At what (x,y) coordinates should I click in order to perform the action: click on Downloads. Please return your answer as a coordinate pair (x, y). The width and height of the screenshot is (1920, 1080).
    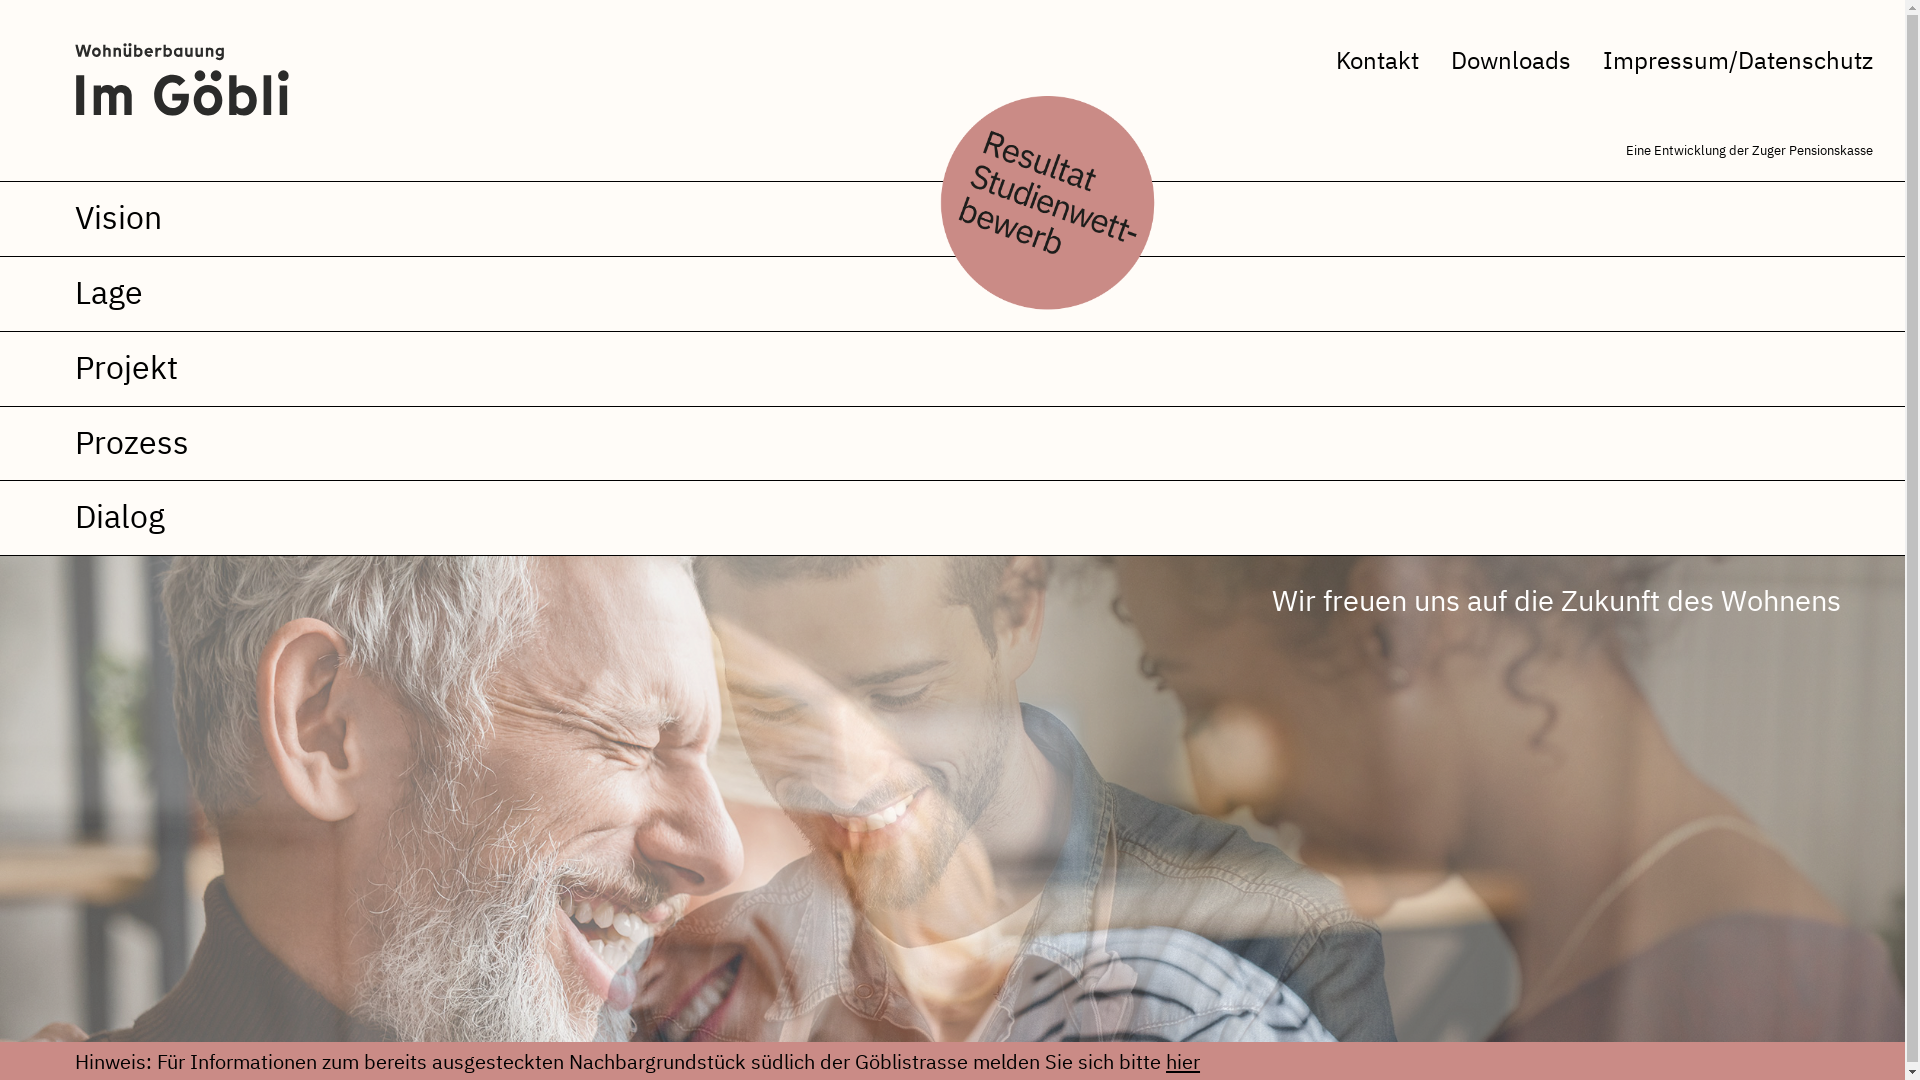
    Looking at the image, I should click on (1511, 60).